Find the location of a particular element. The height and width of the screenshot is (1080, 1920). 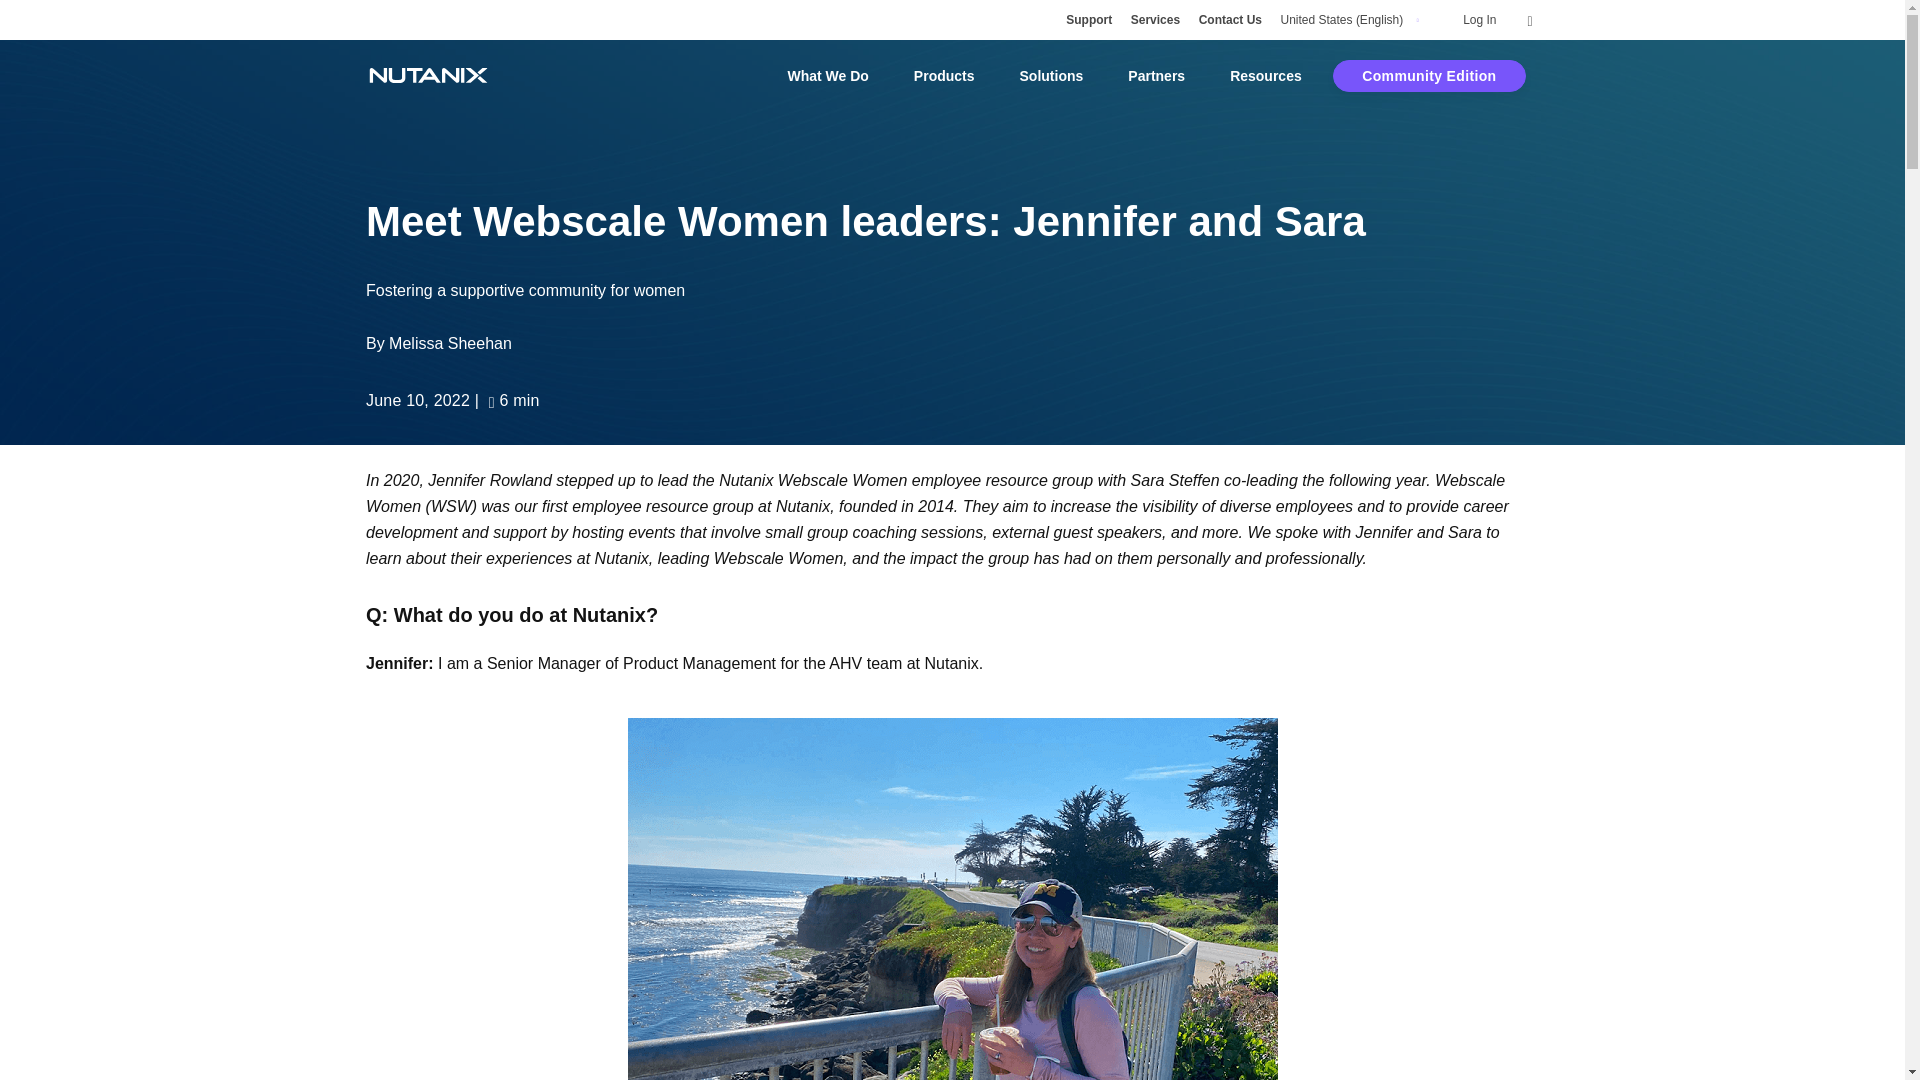

What We Do is located at coordinates (827, 76).